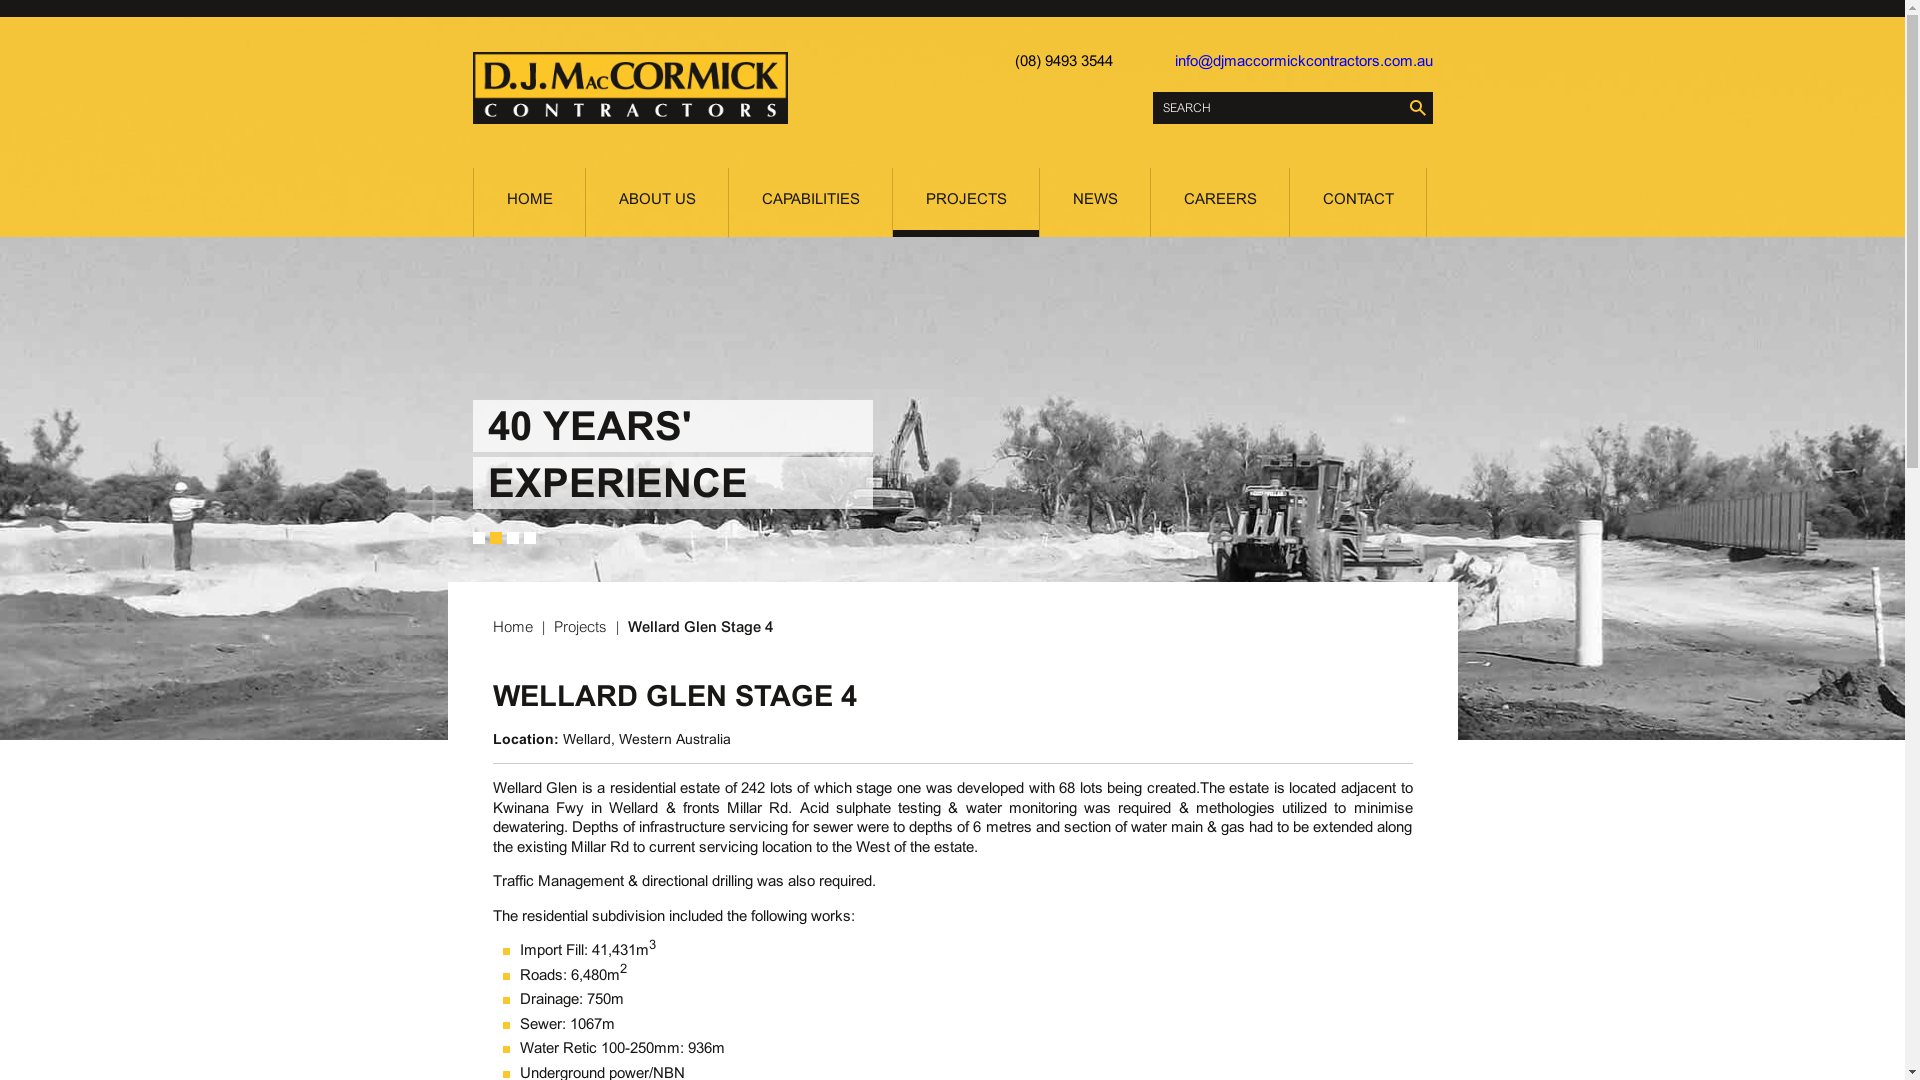 This screenshot has width=1920, height=1080. I want to click on (08) 9493 3544, so click(1062, 62).